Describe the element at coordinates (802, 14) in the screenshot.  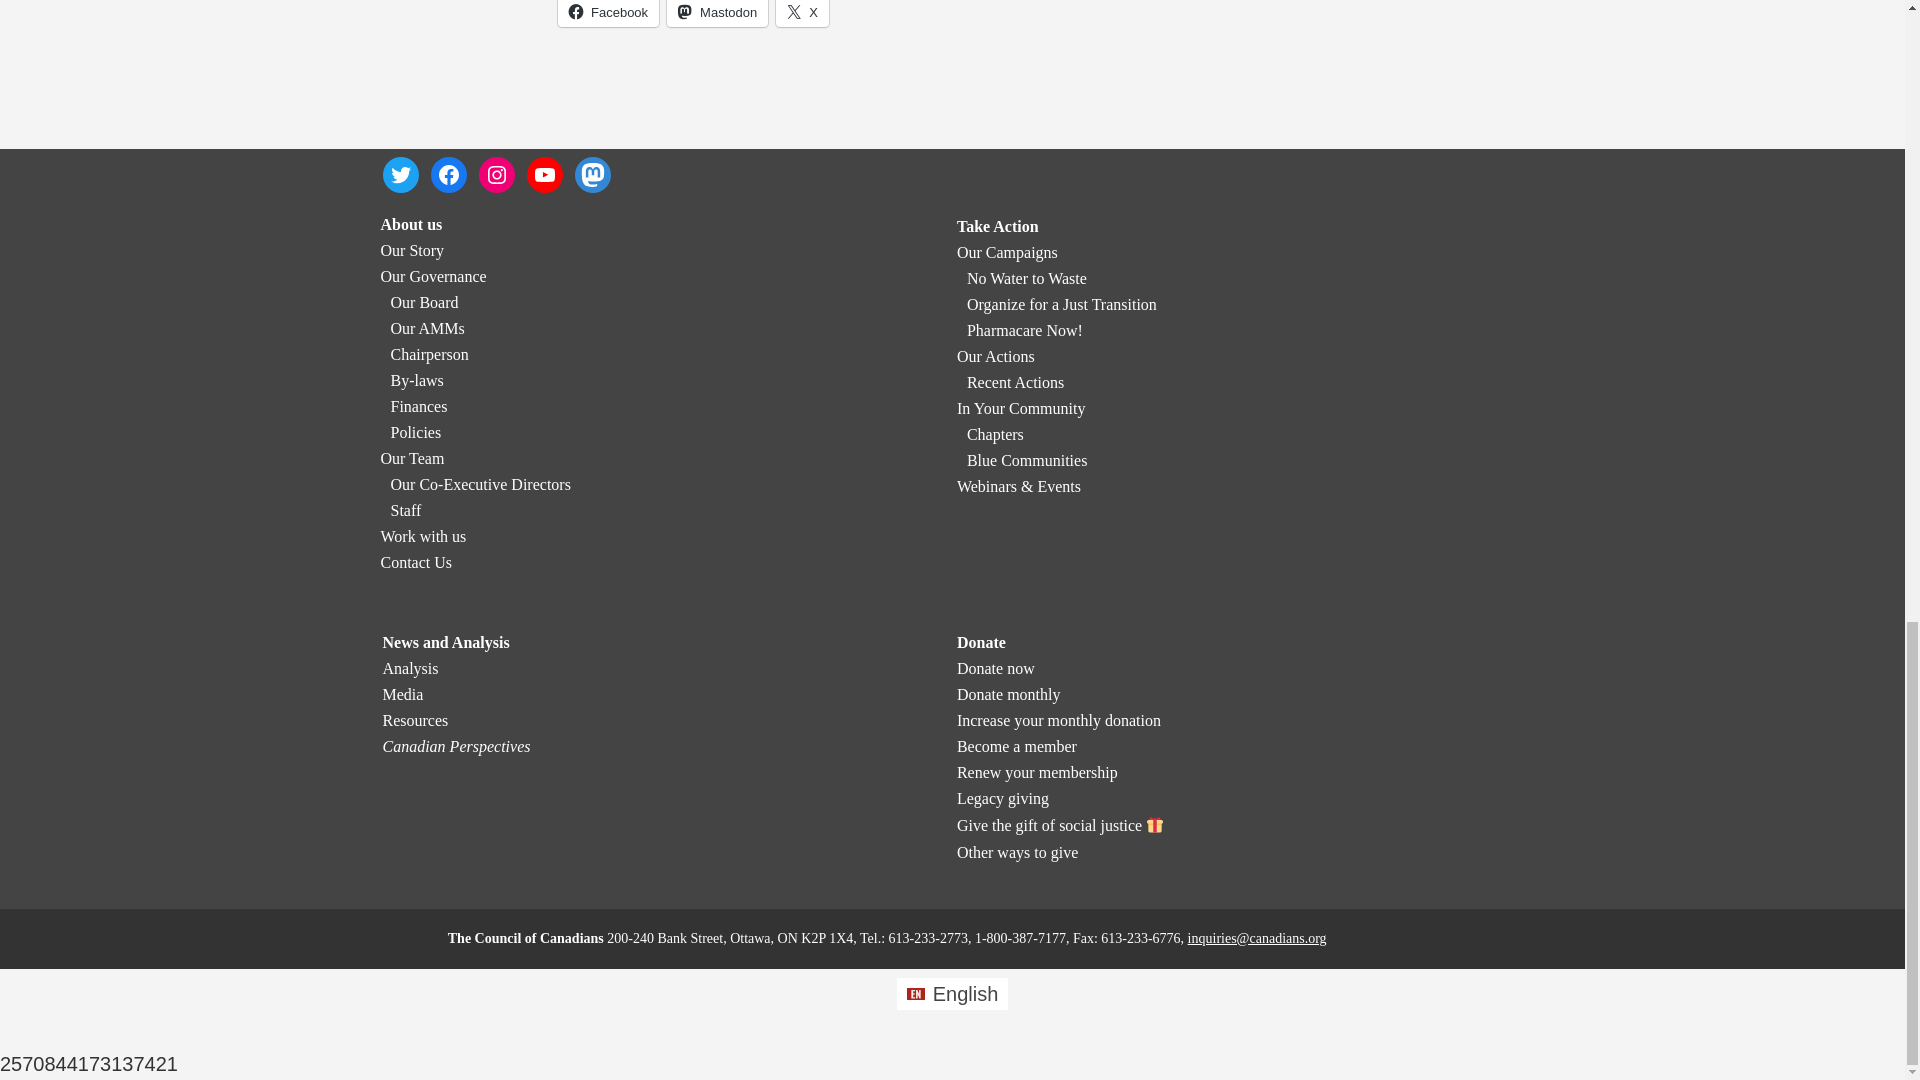
I see `Click to share on X` at that location.